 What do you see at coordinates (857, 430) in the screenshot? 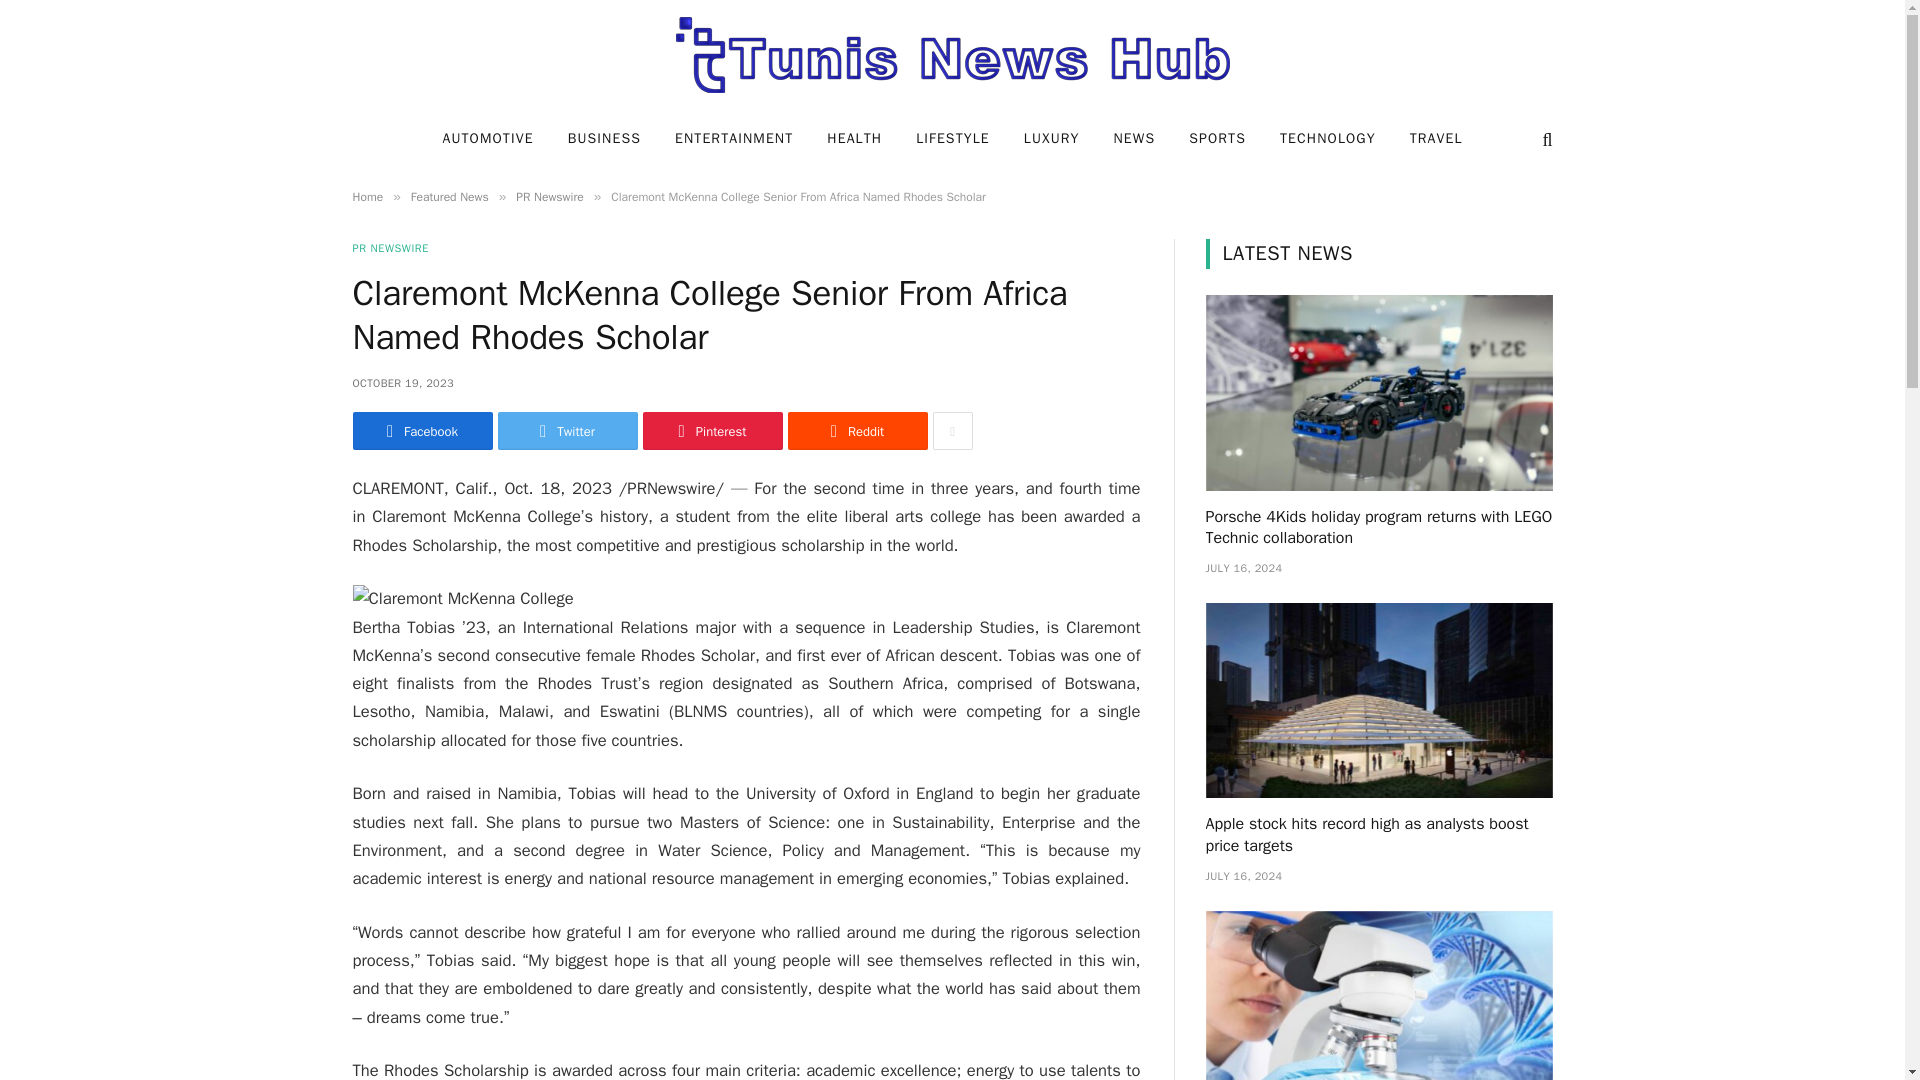
I see `Share on Reddit` at bounding box center [857, 430].